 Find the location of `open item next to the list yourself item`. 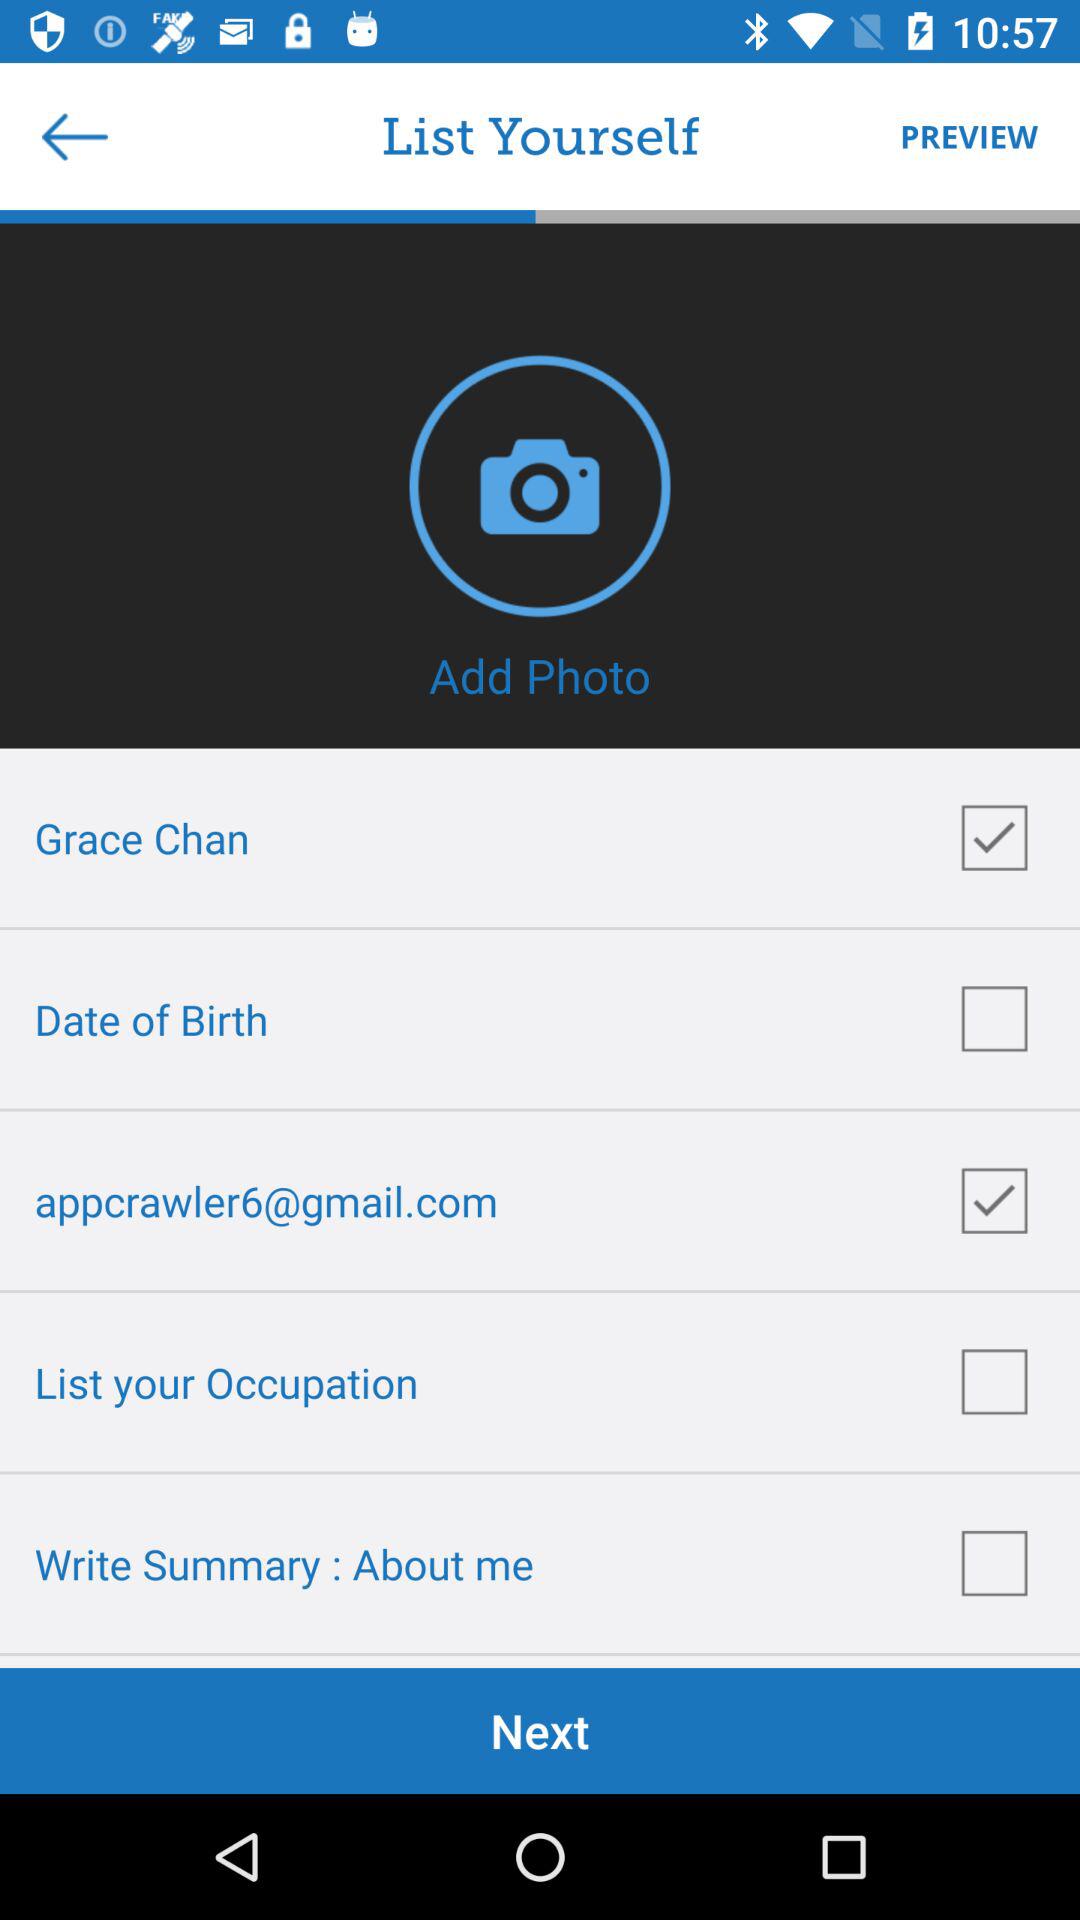

open item next to the list yourself item is located at coordinates (75, 136).